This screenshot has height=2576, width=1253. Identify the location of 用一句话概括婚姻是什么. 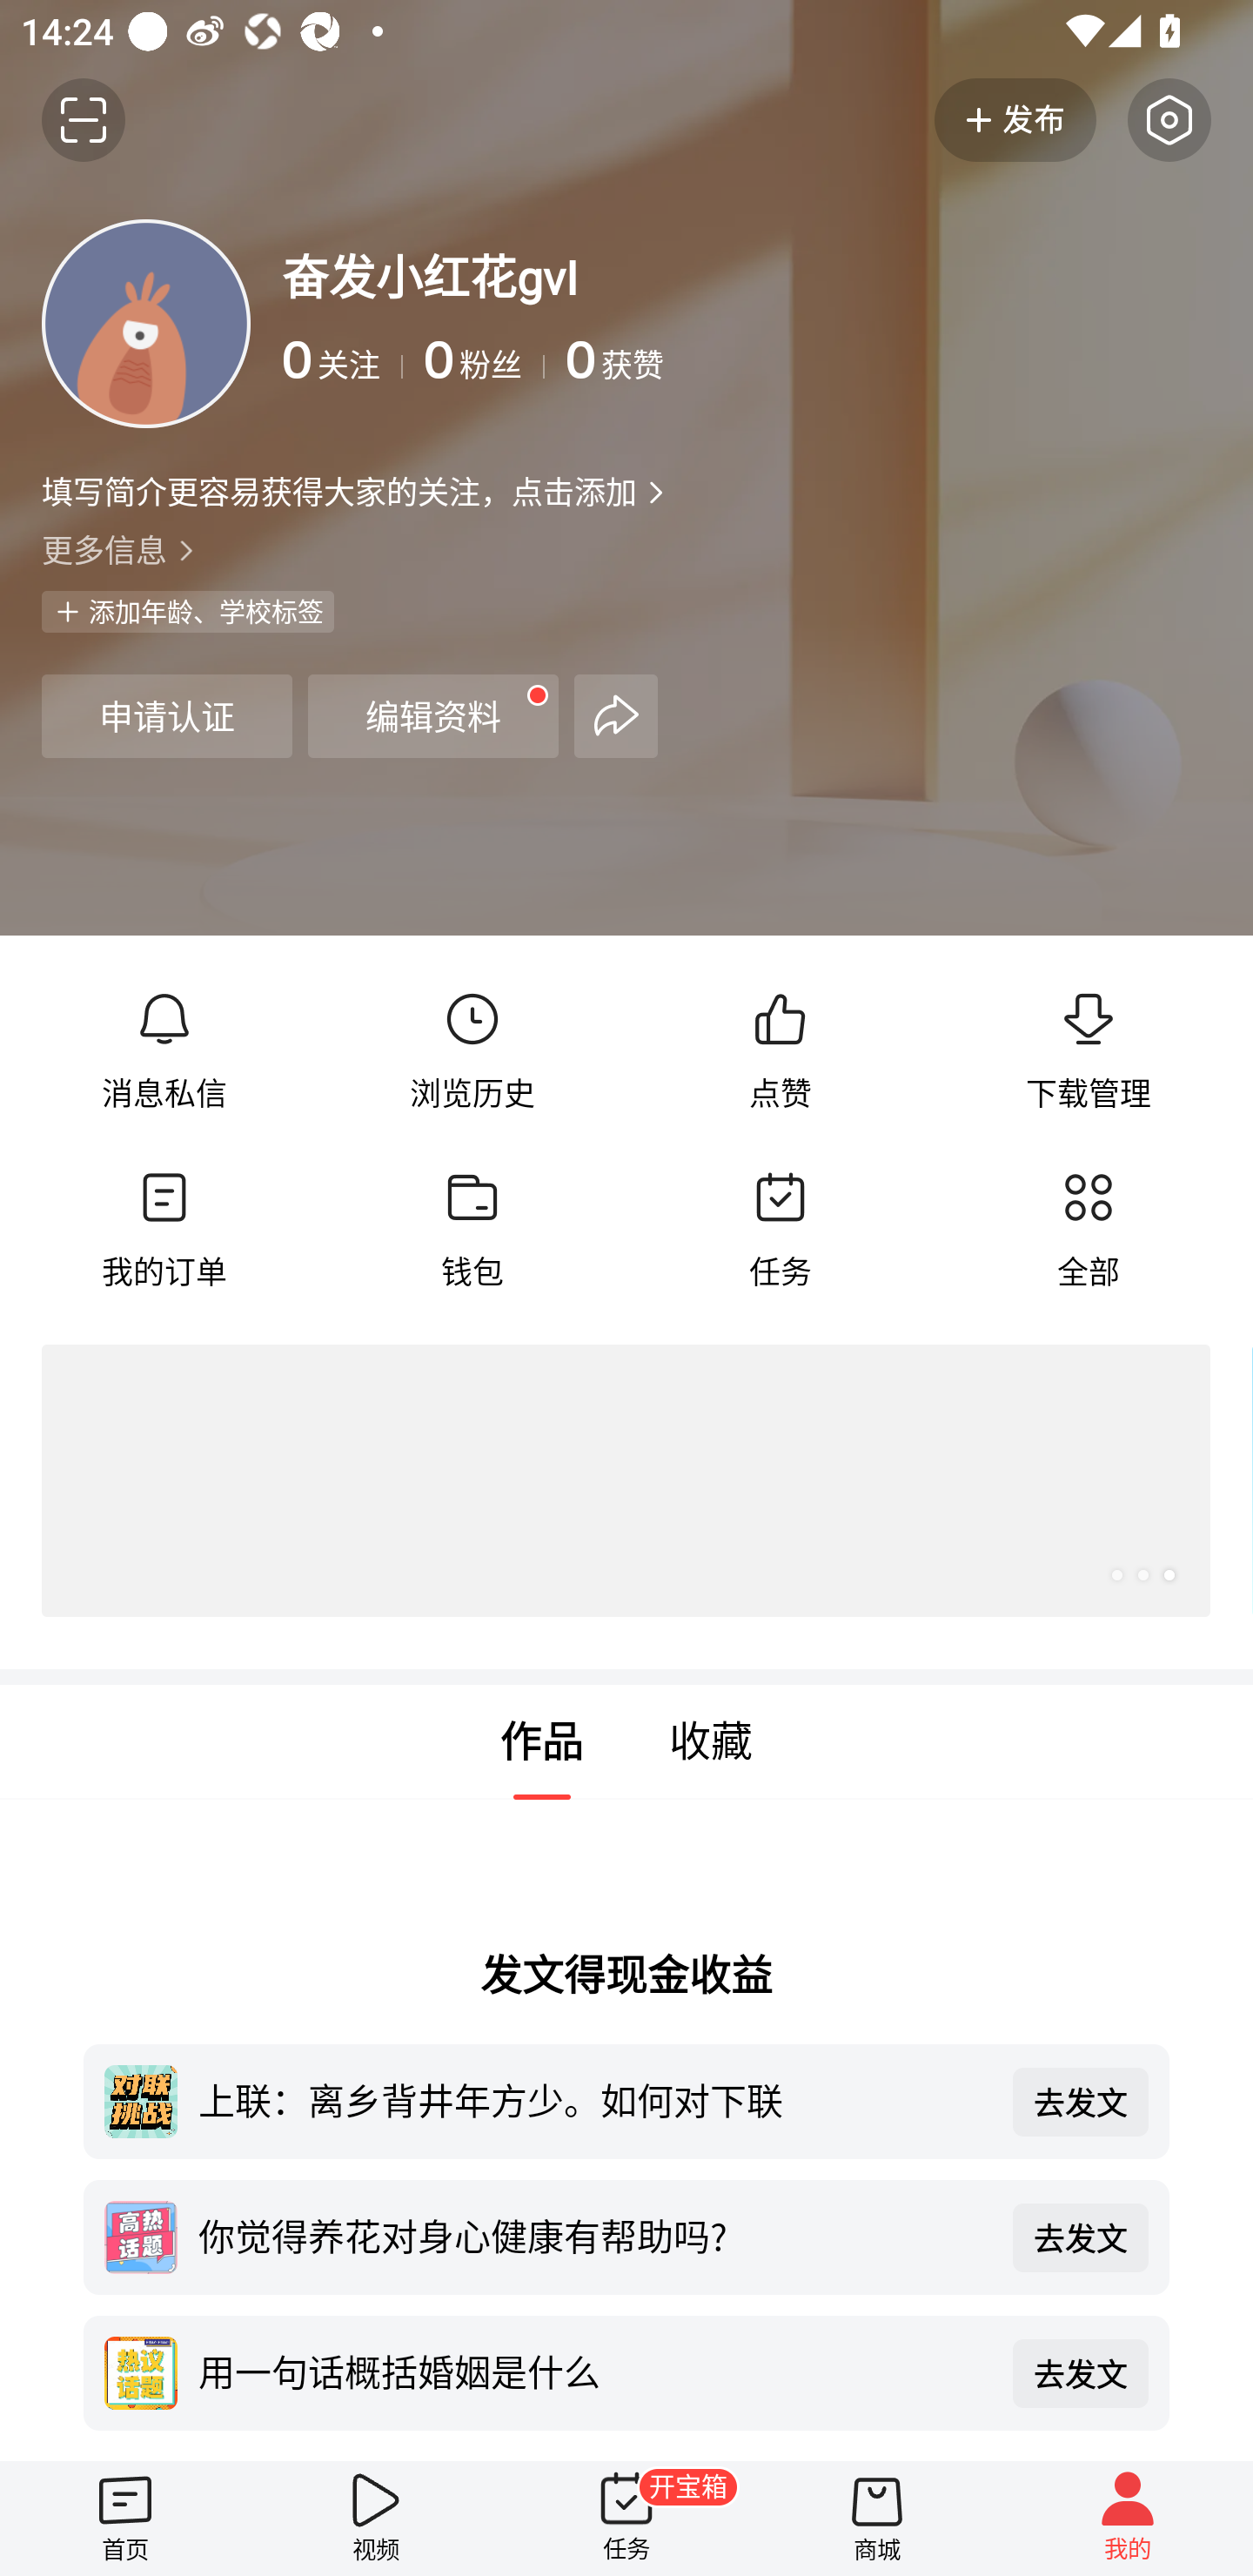
(595, 2371).